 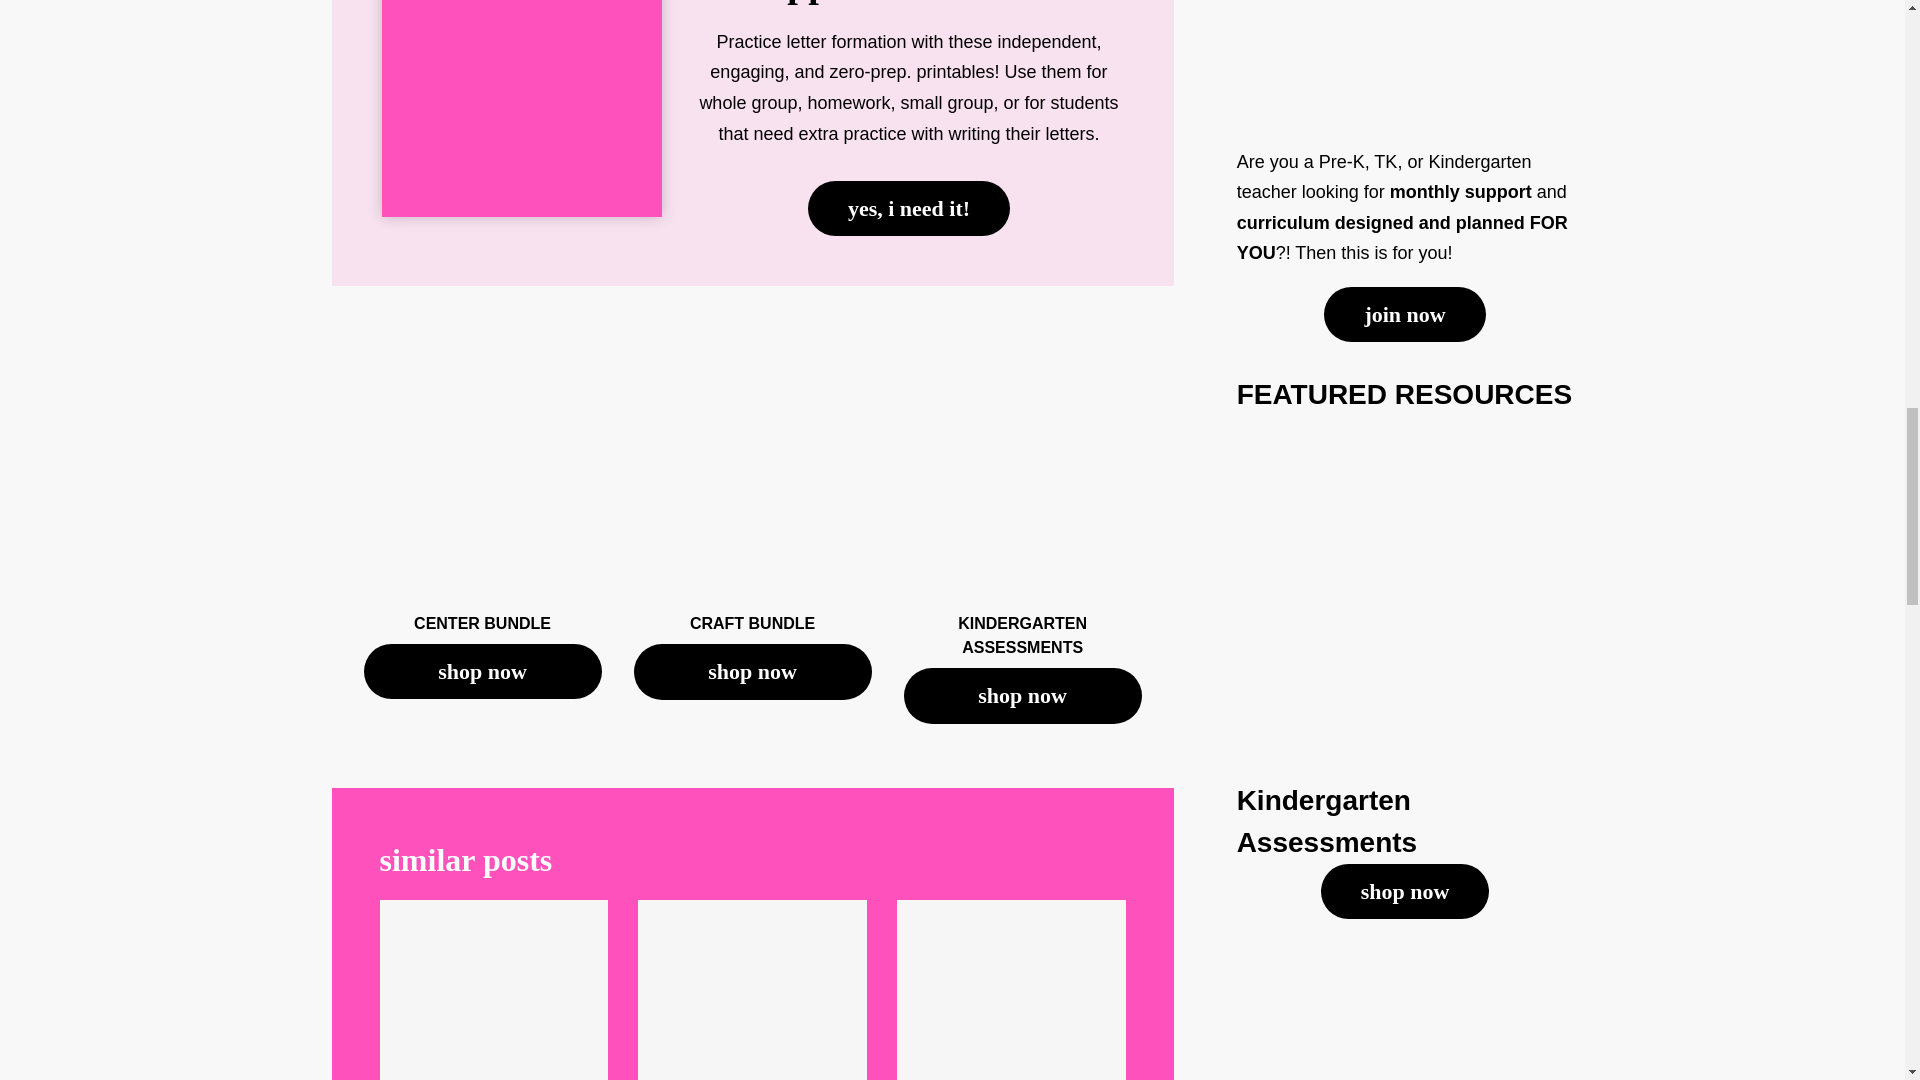 What do you see at coordinates (1010, 990) in the screenshot?
I see `Our little family is growing! 5` at bounding box center [1010, 990].